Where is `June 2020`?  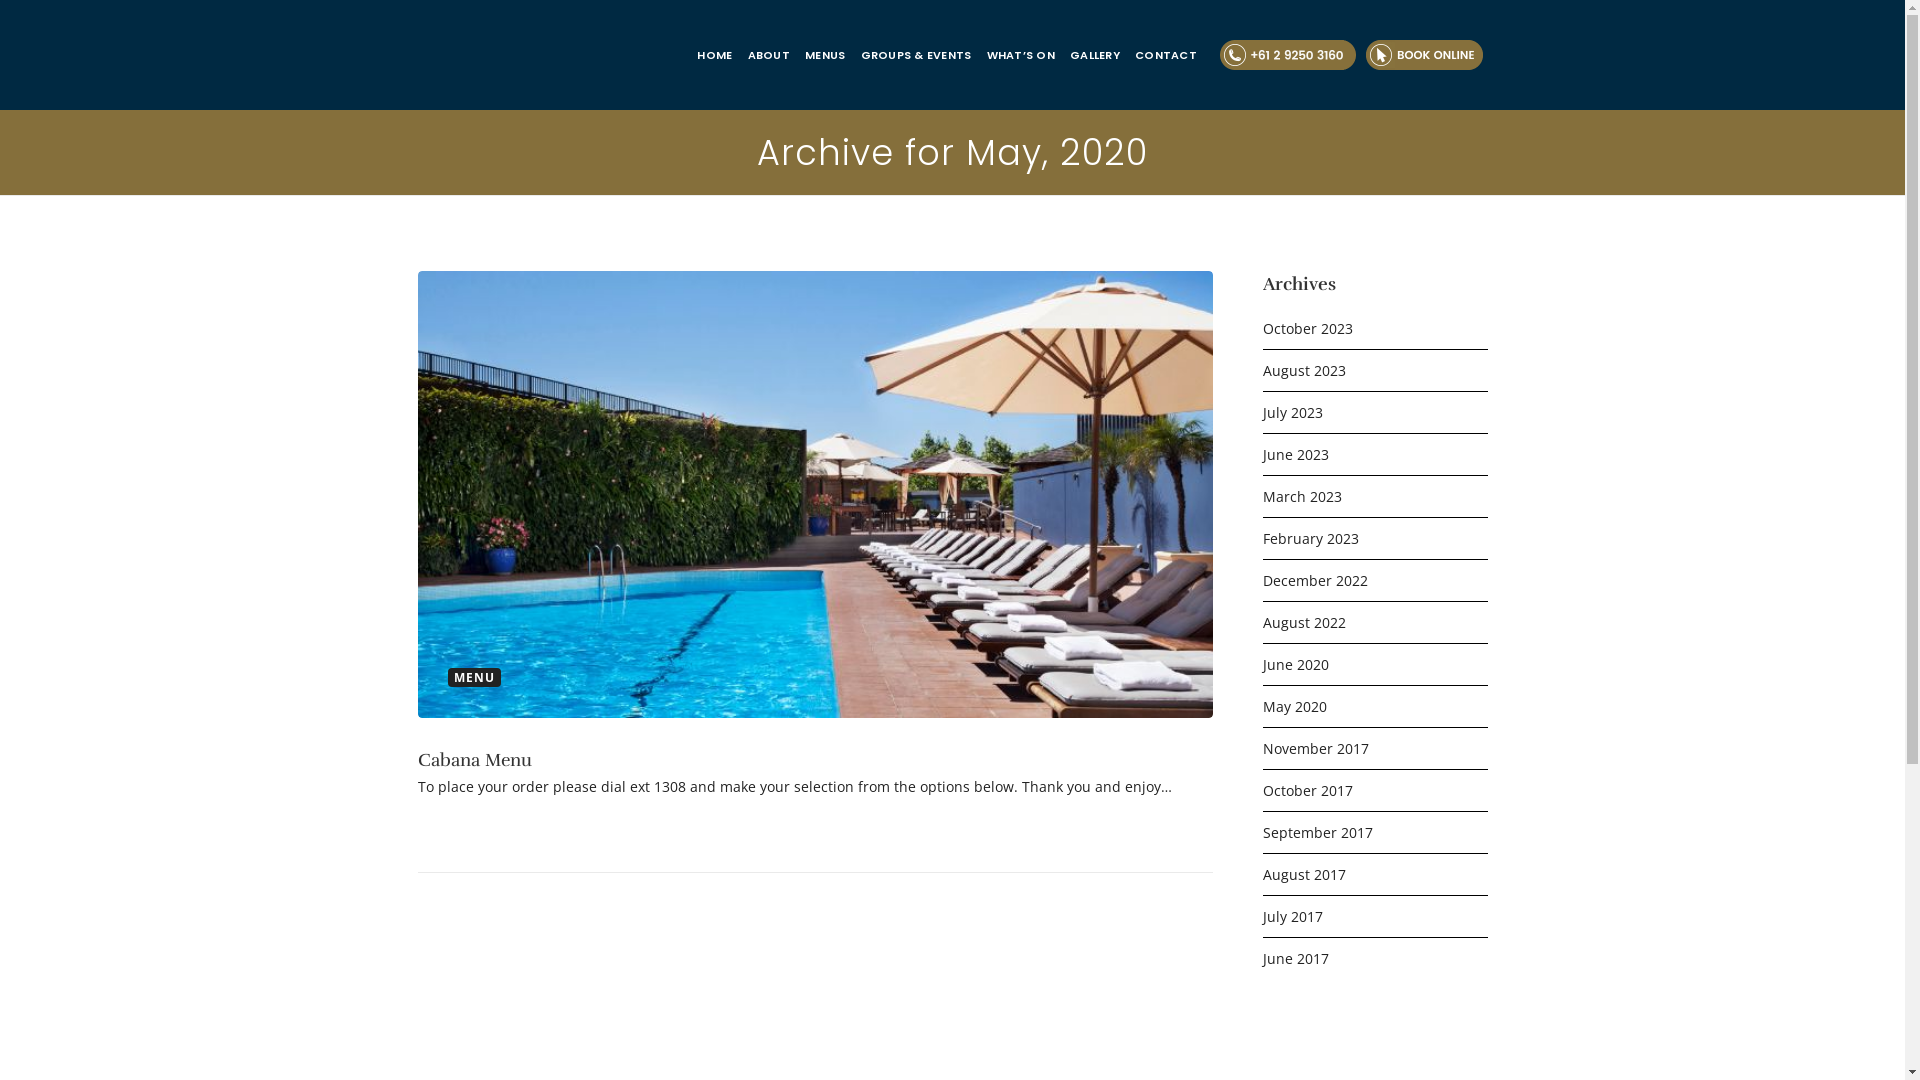
June 2020 is located at coordinates (1374, 664).